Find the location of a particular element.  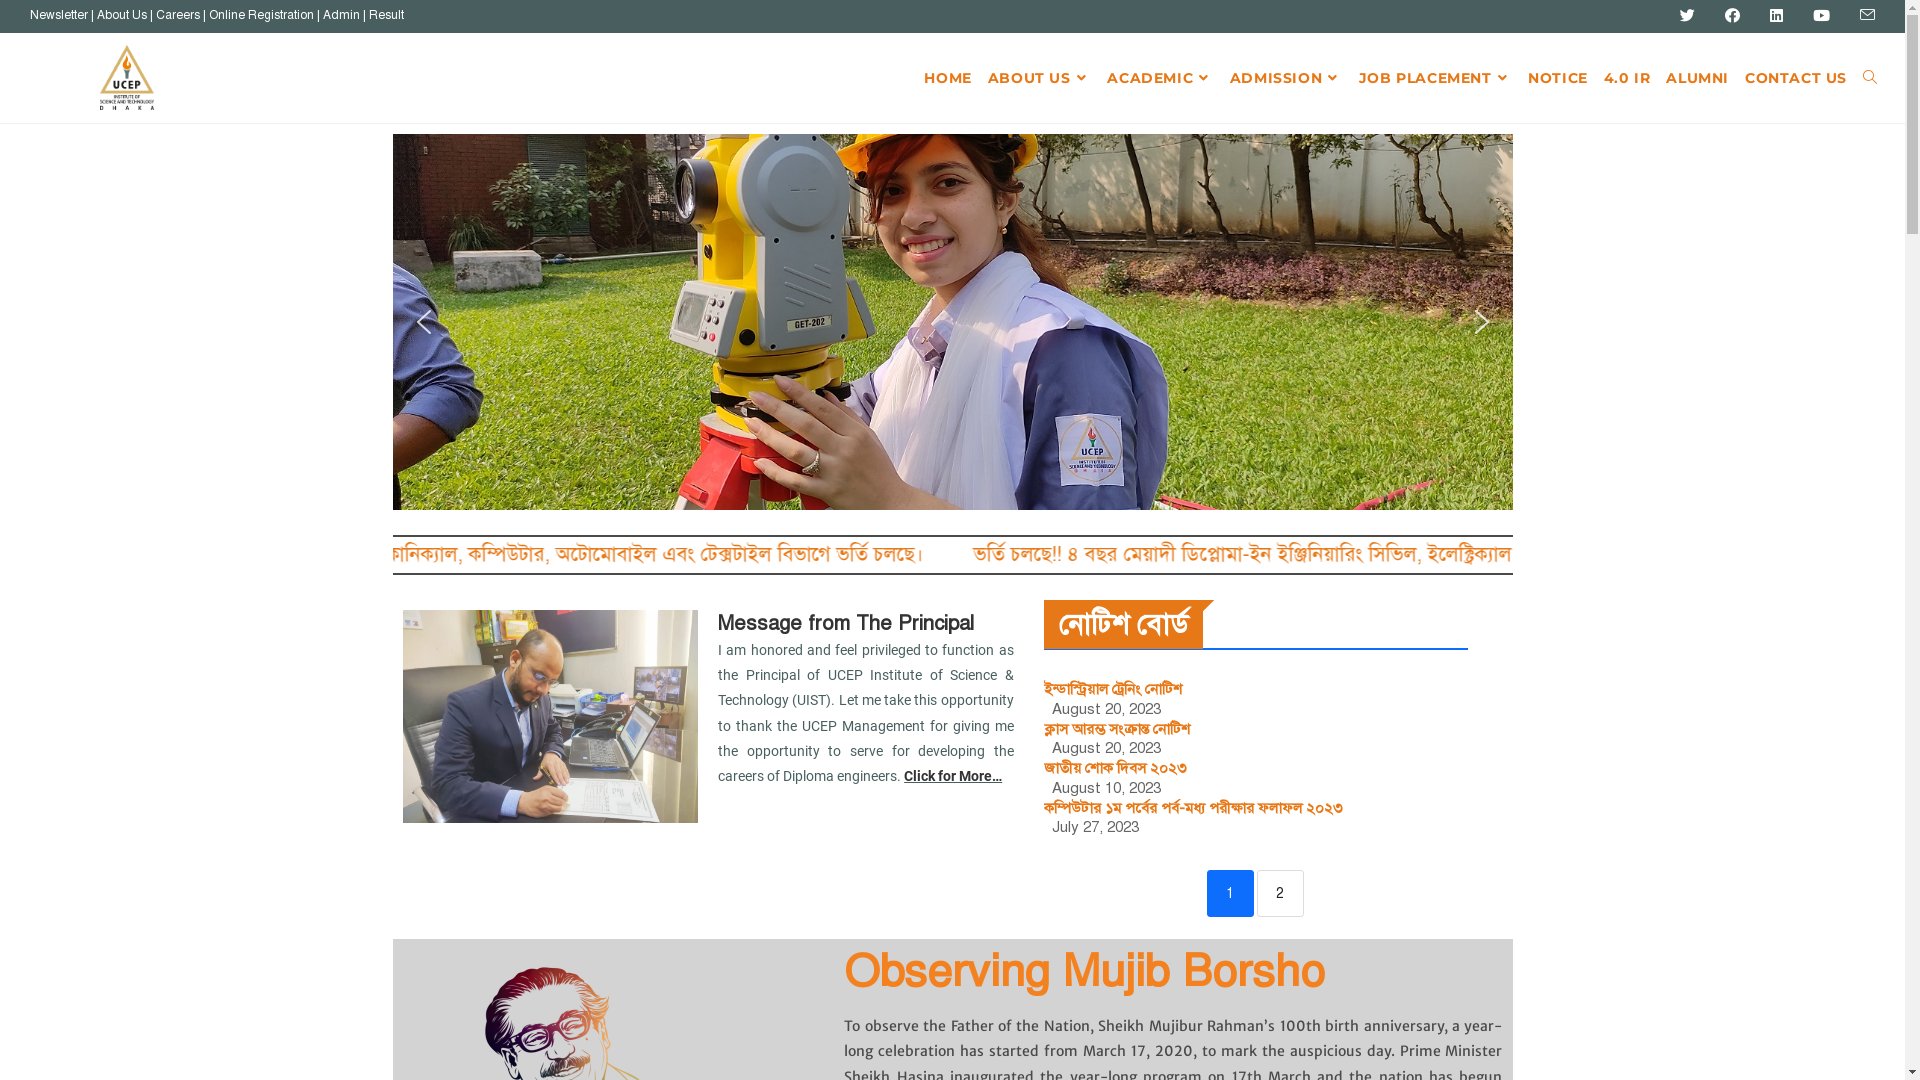

2 is located at coordinates (1280, 894).